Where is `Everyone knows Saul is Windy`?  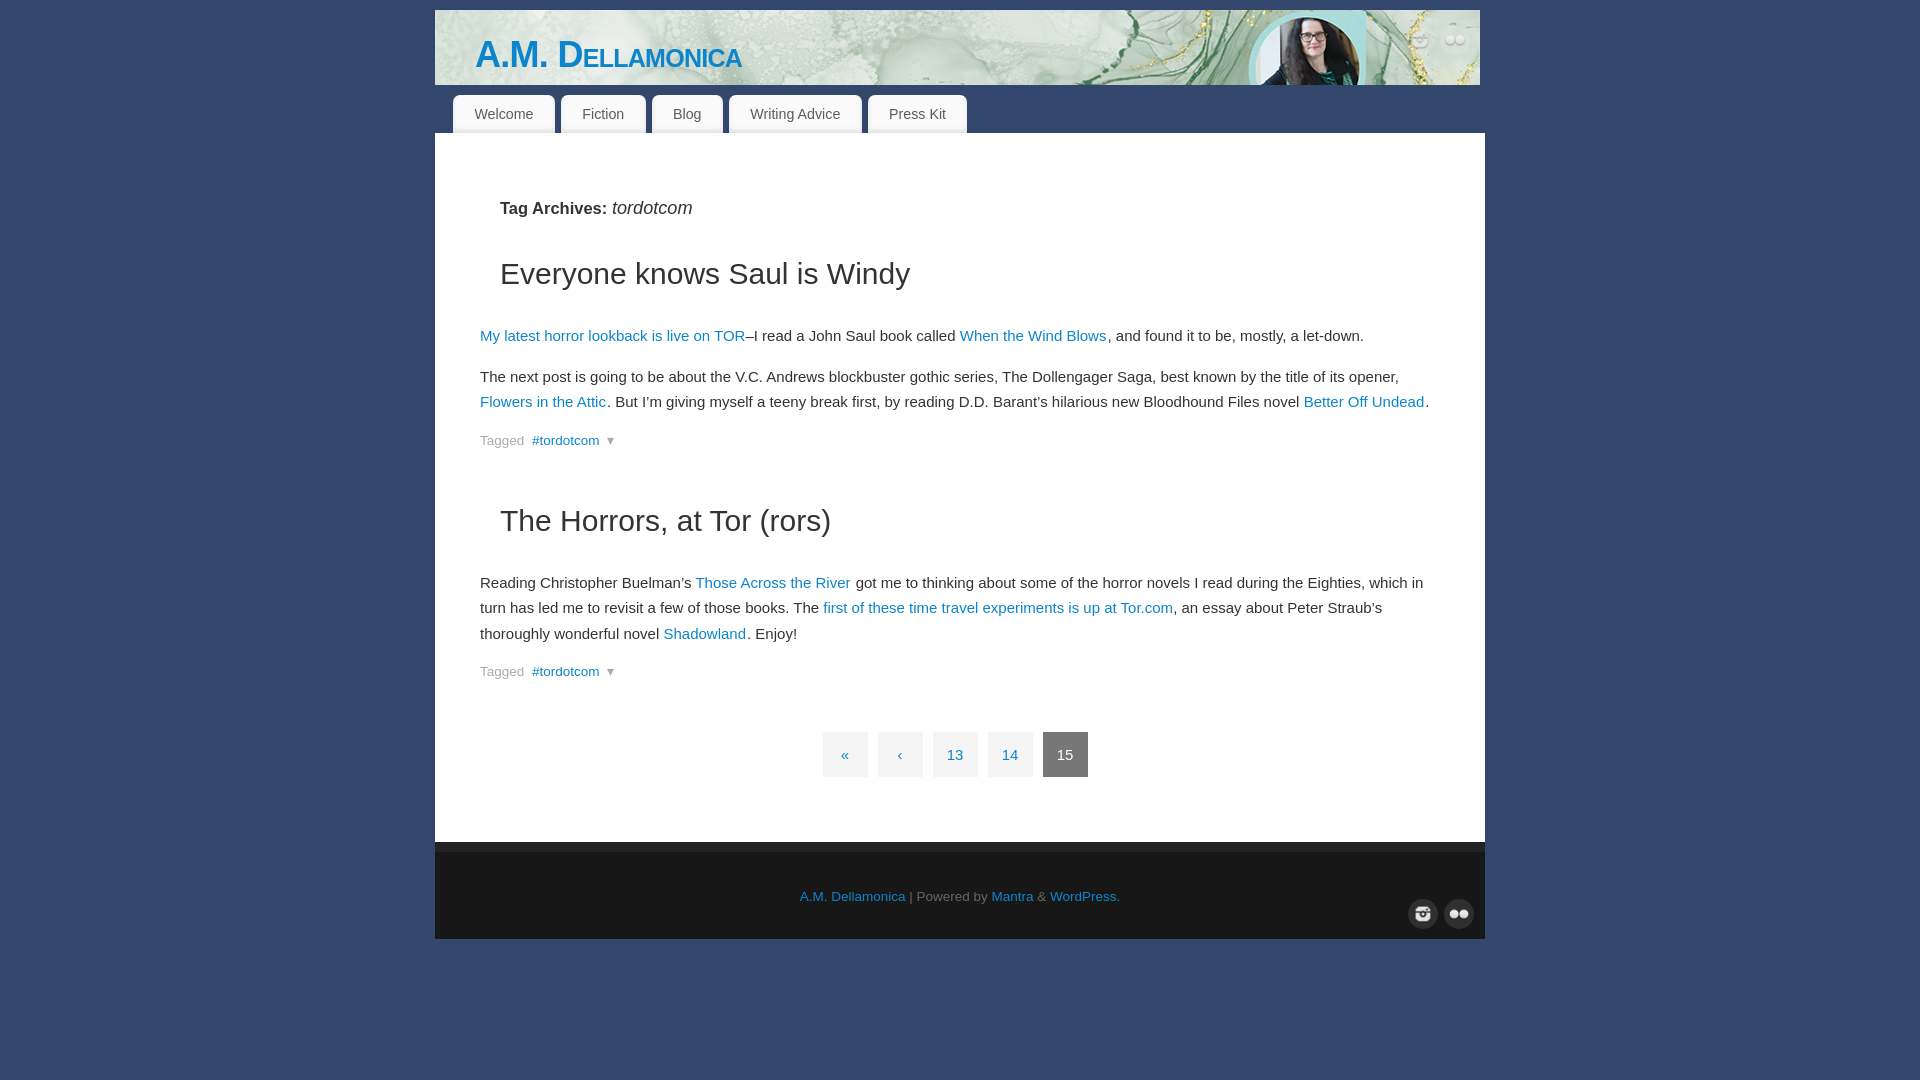
Everyone knows Saul is Windy is located at coordinates (704, 274).